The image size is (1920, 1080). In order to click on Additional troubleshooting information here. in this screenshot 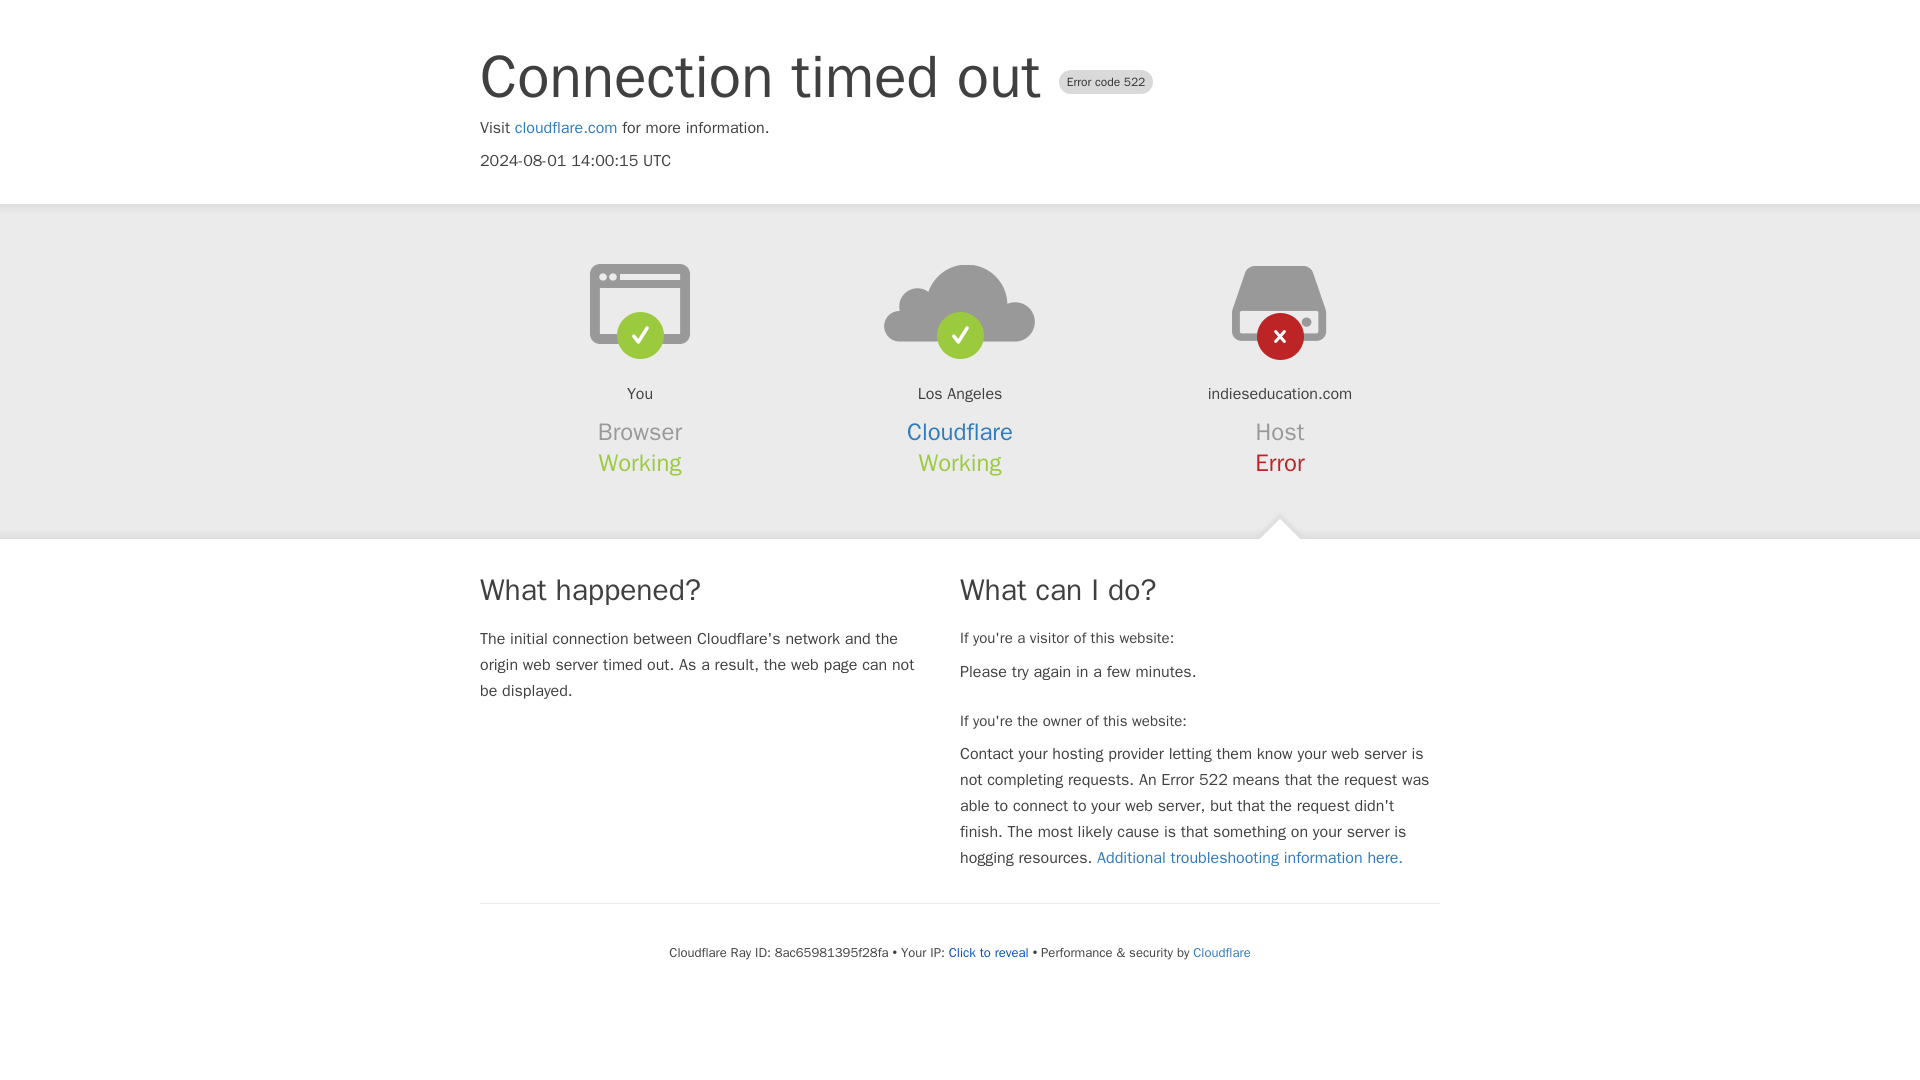, I will do `click(1250, 858)`.